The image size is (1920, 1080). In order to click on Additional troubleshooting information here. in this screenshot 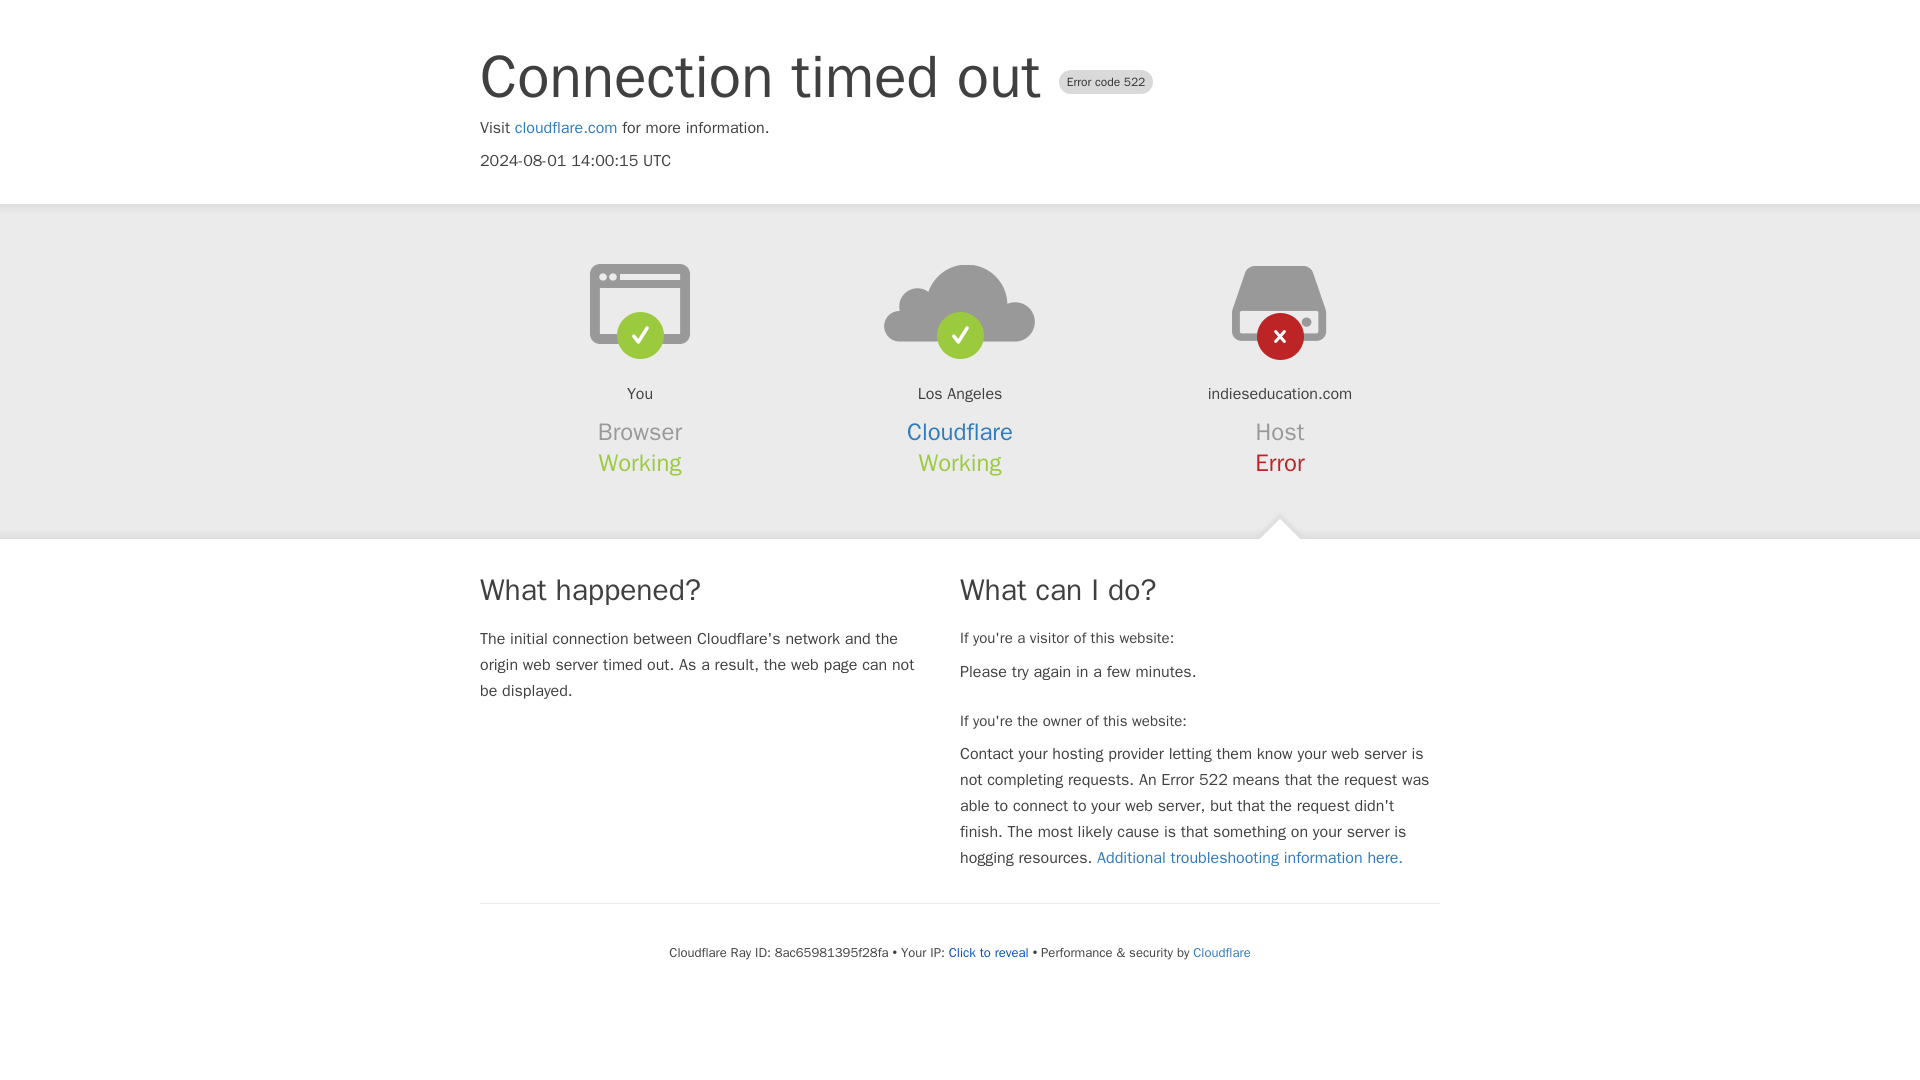, I will do `click(1250, 858)`.